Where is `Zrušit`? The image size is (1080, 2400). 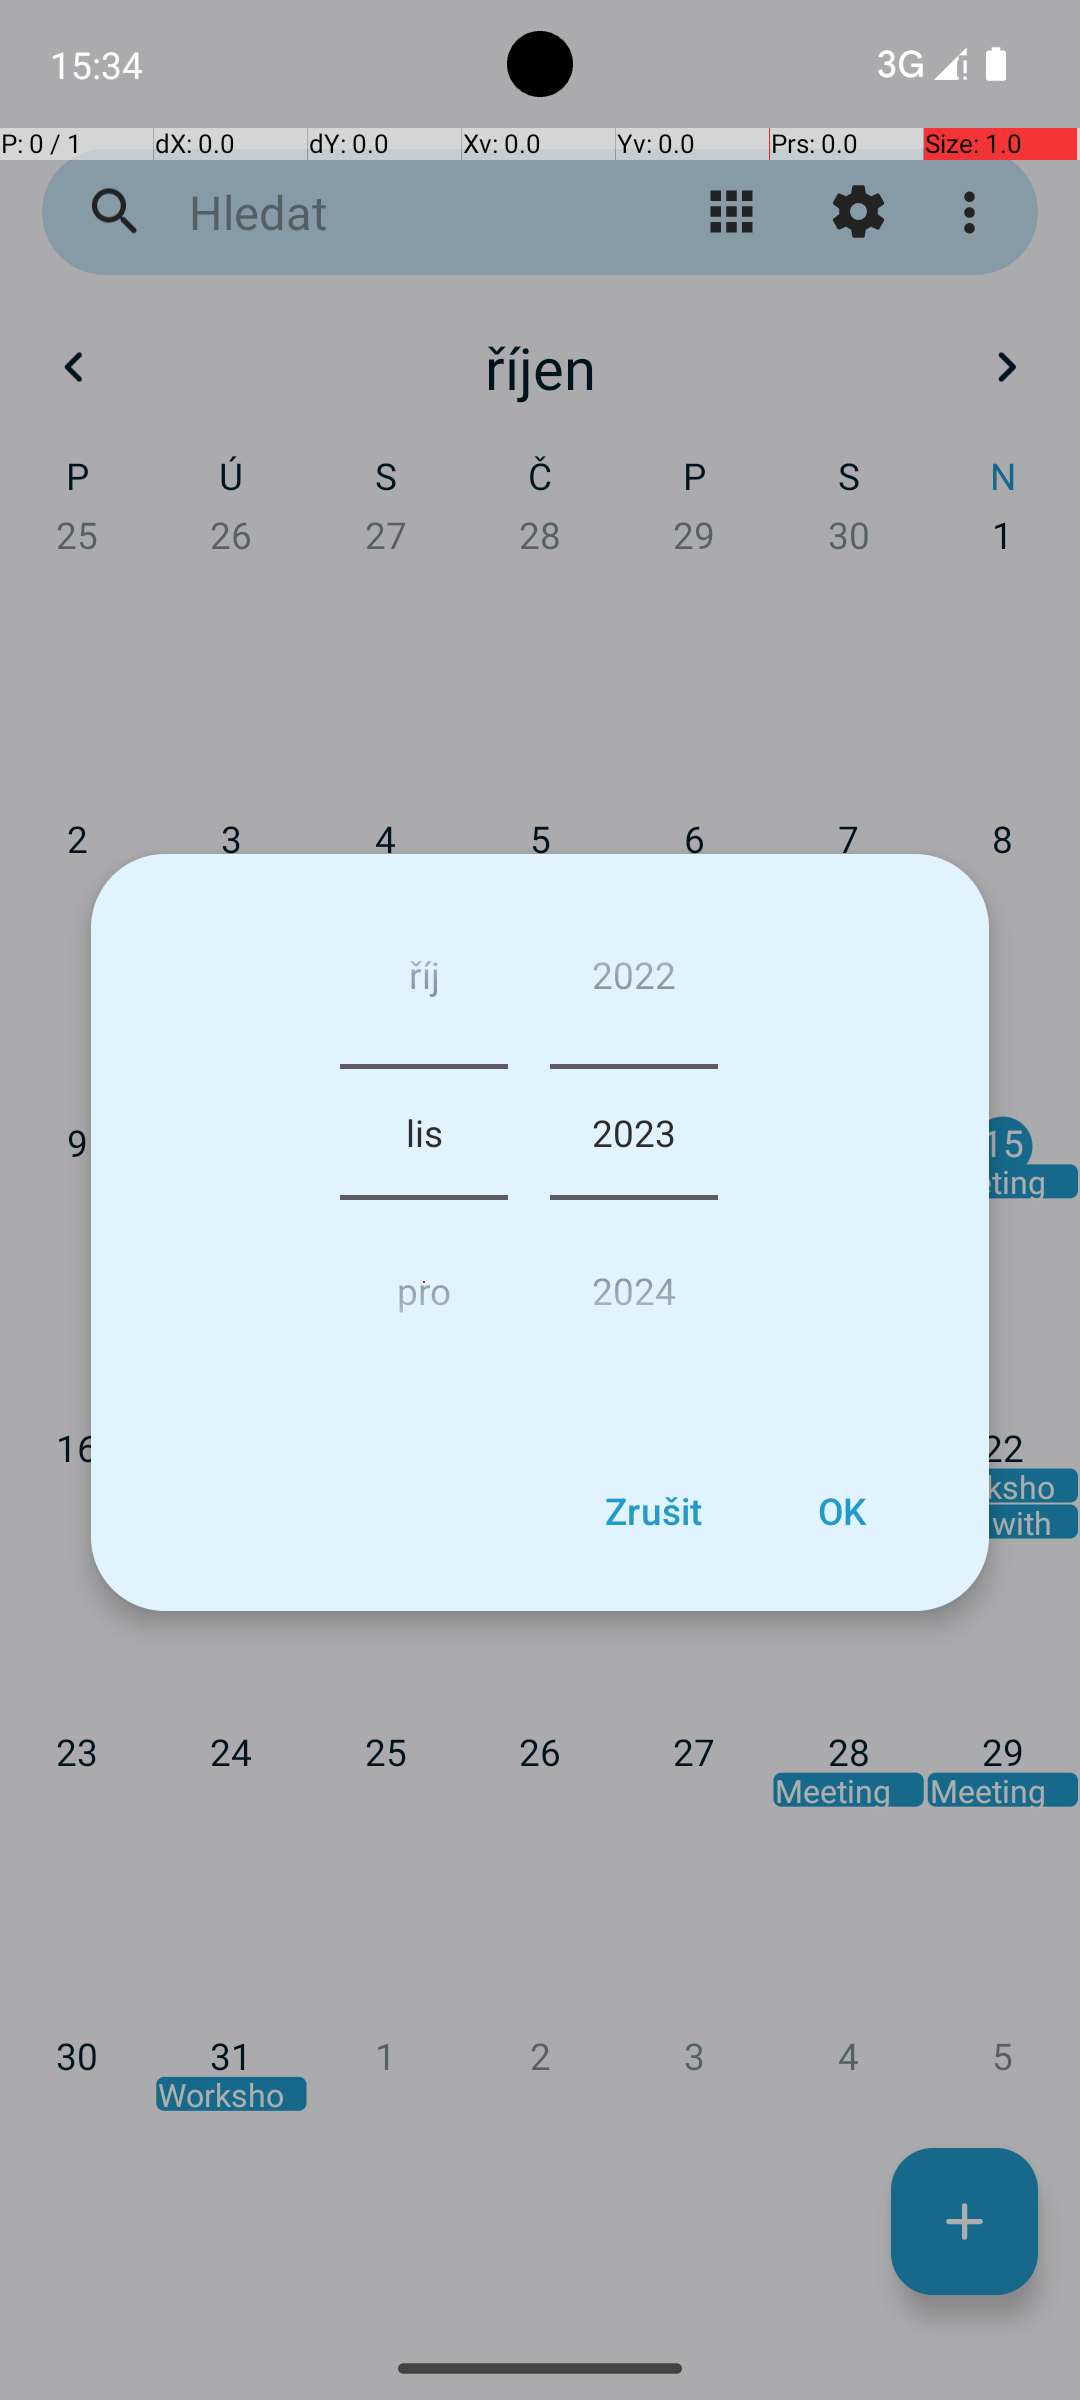 Zrušit is located at coordinates (653, 1511).